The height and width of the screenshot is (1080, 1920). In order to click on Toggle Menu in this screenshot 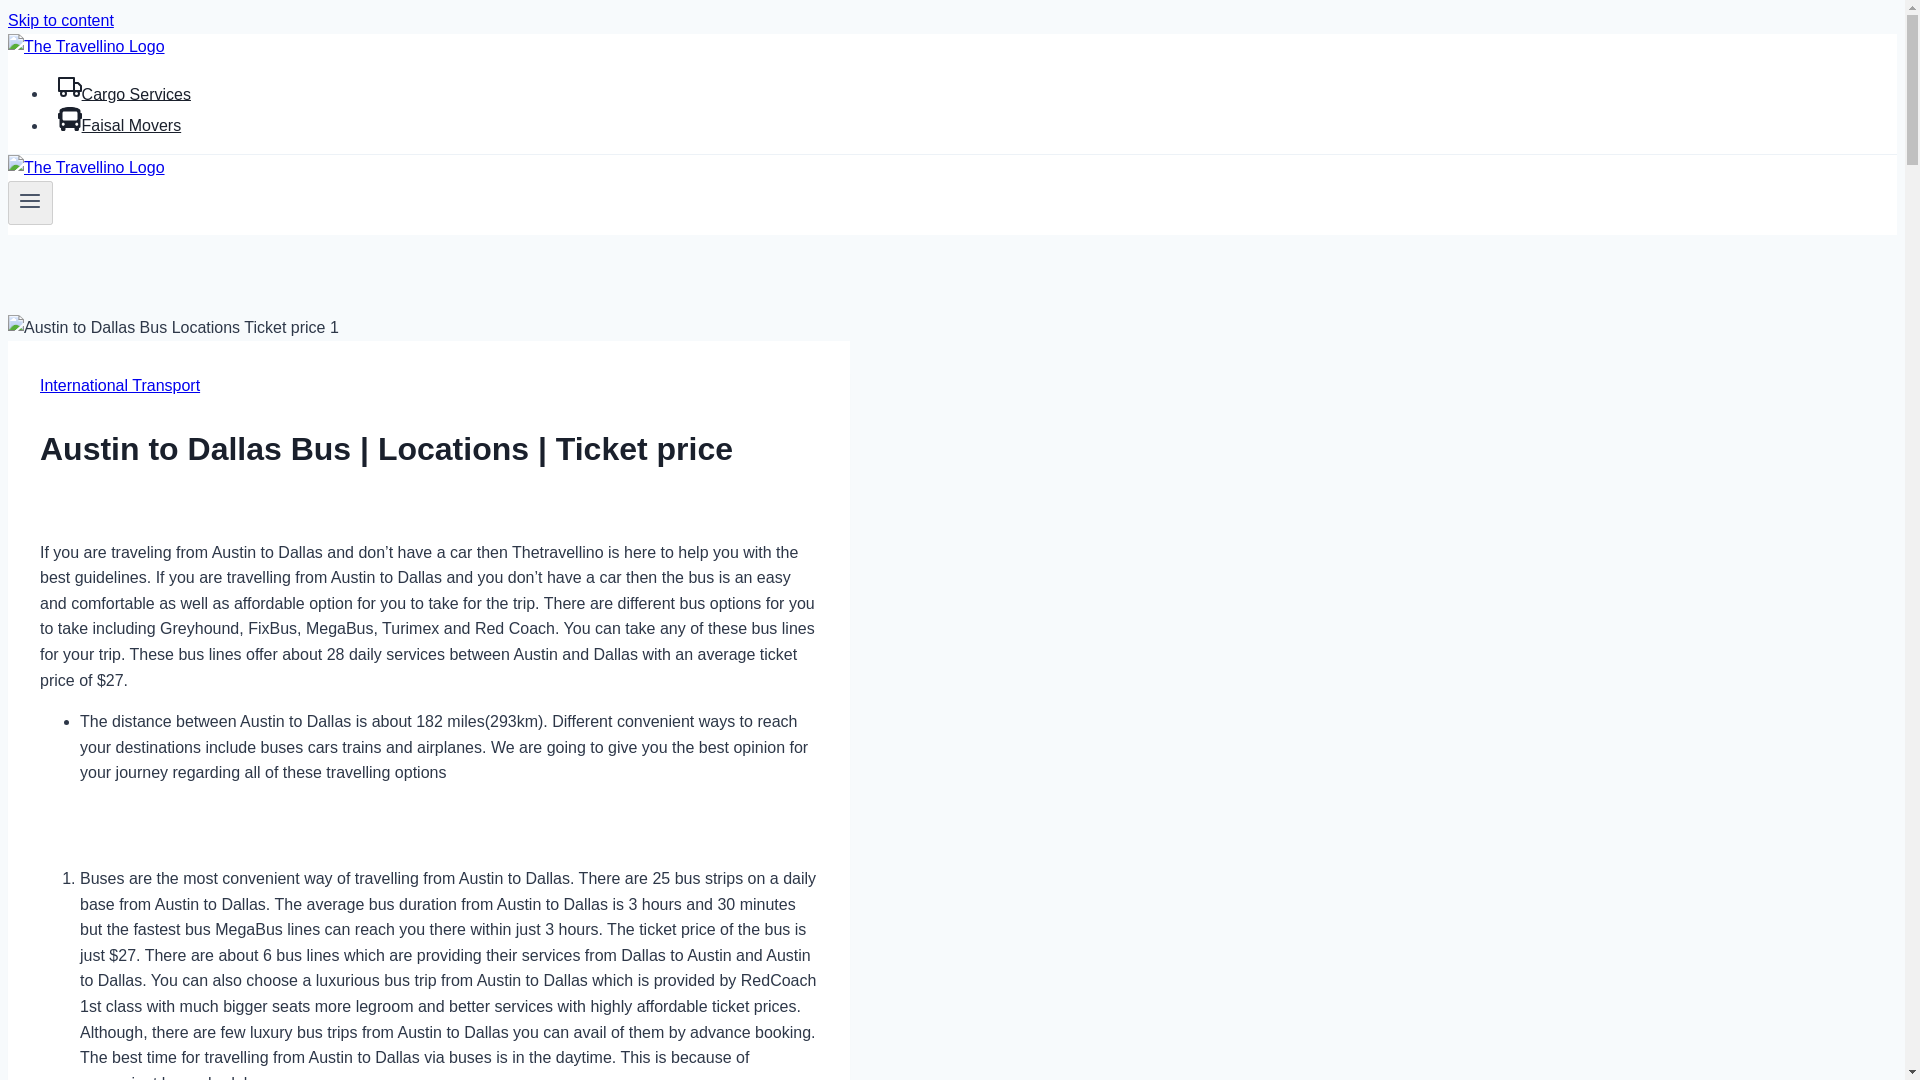, I will do `click(30, 202)`.